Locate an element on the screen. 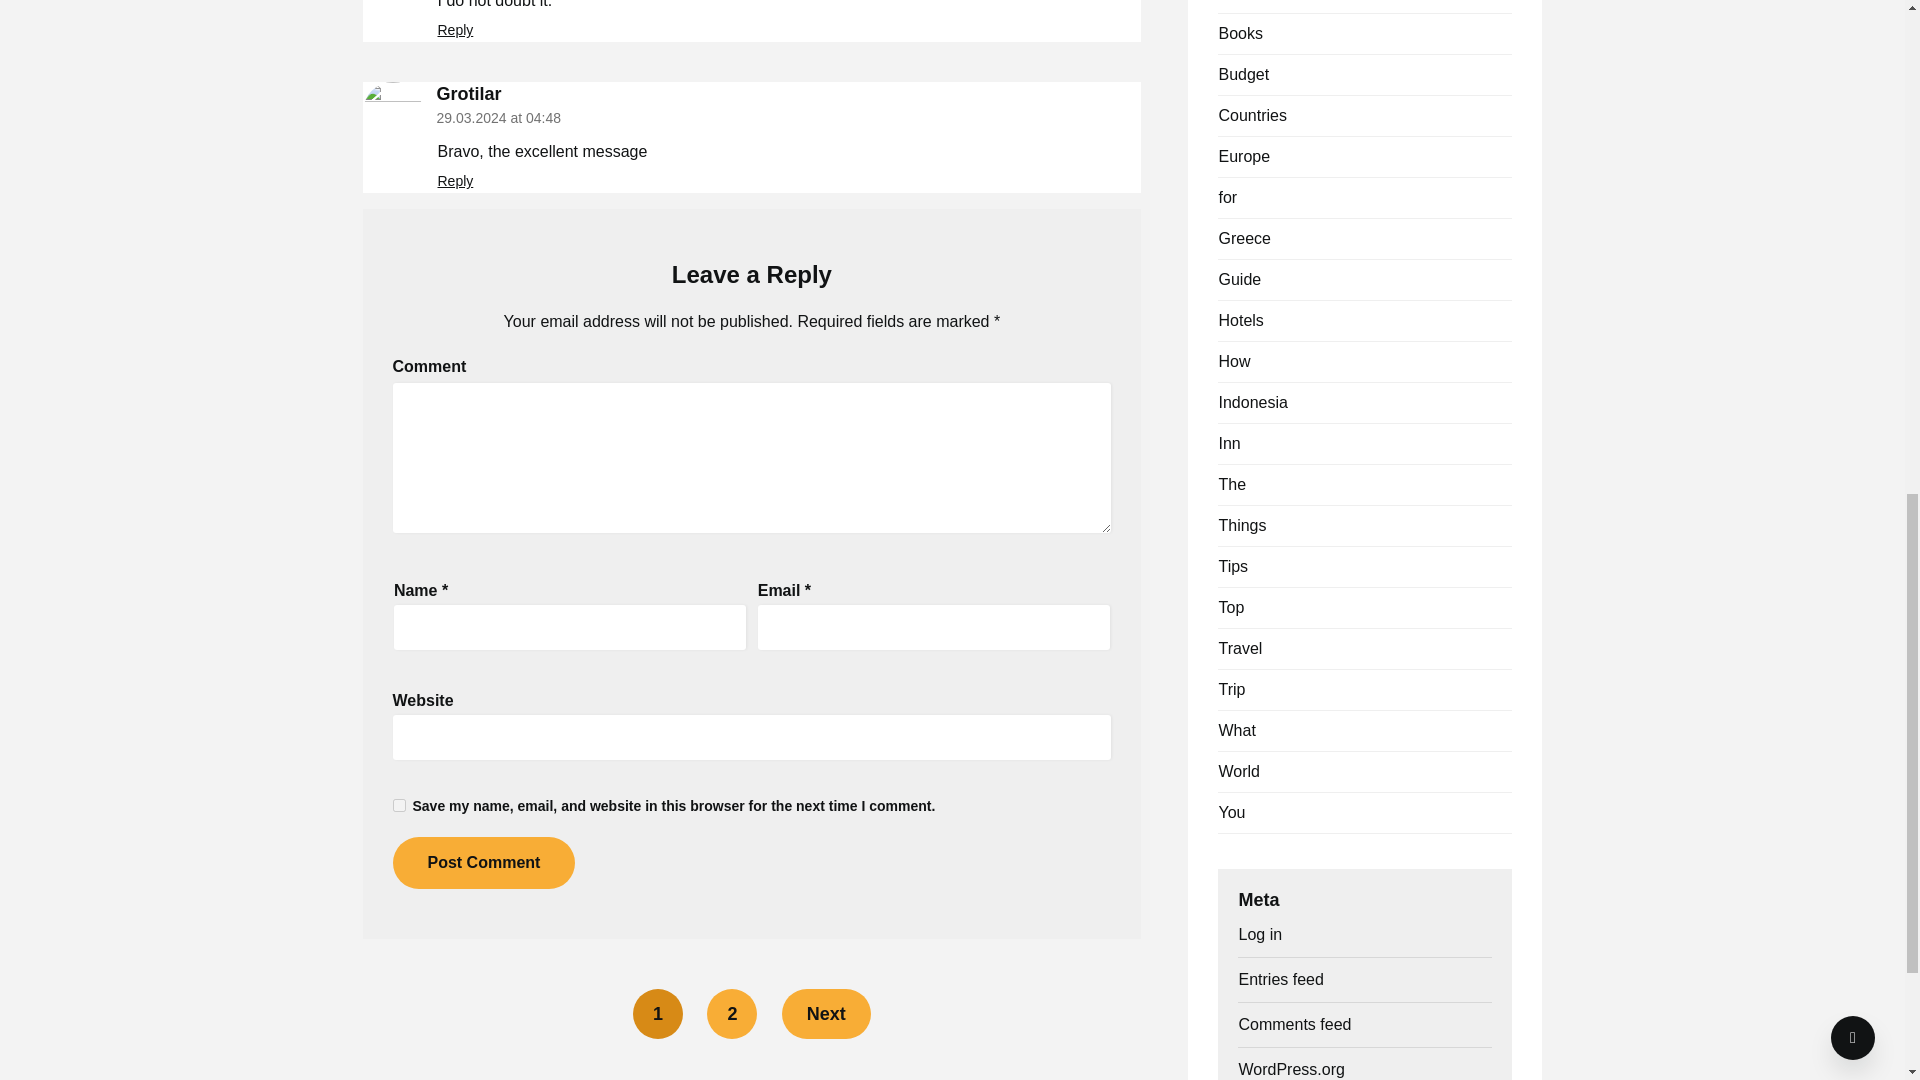 The image size is (1920, 1080). Reply is located at coordinates (456, 180).